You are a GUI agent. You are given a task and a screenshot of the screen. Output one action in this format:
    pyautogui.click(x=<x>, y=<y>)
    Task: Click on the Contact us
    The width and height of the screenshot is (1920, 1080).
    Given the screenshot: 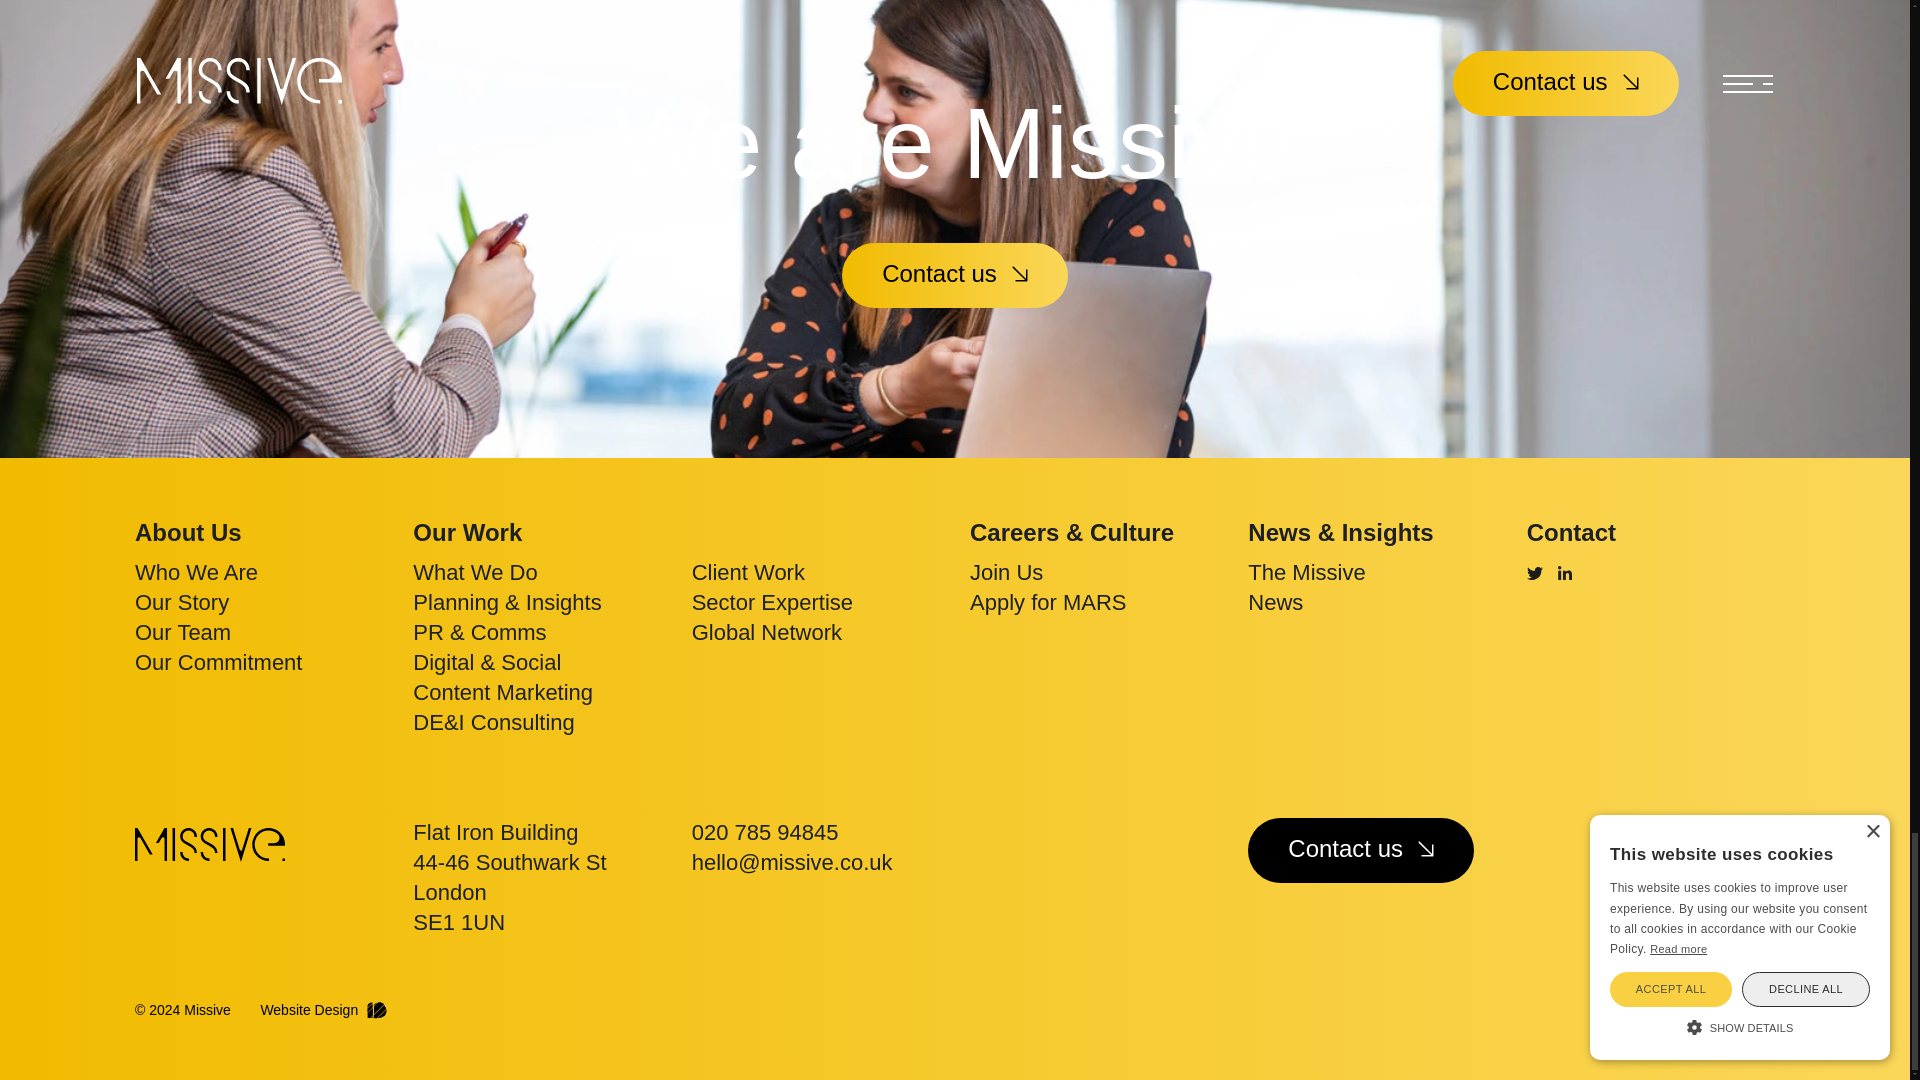 What is the action you would take?
    pyautogui.click(x=954, y=275)
    